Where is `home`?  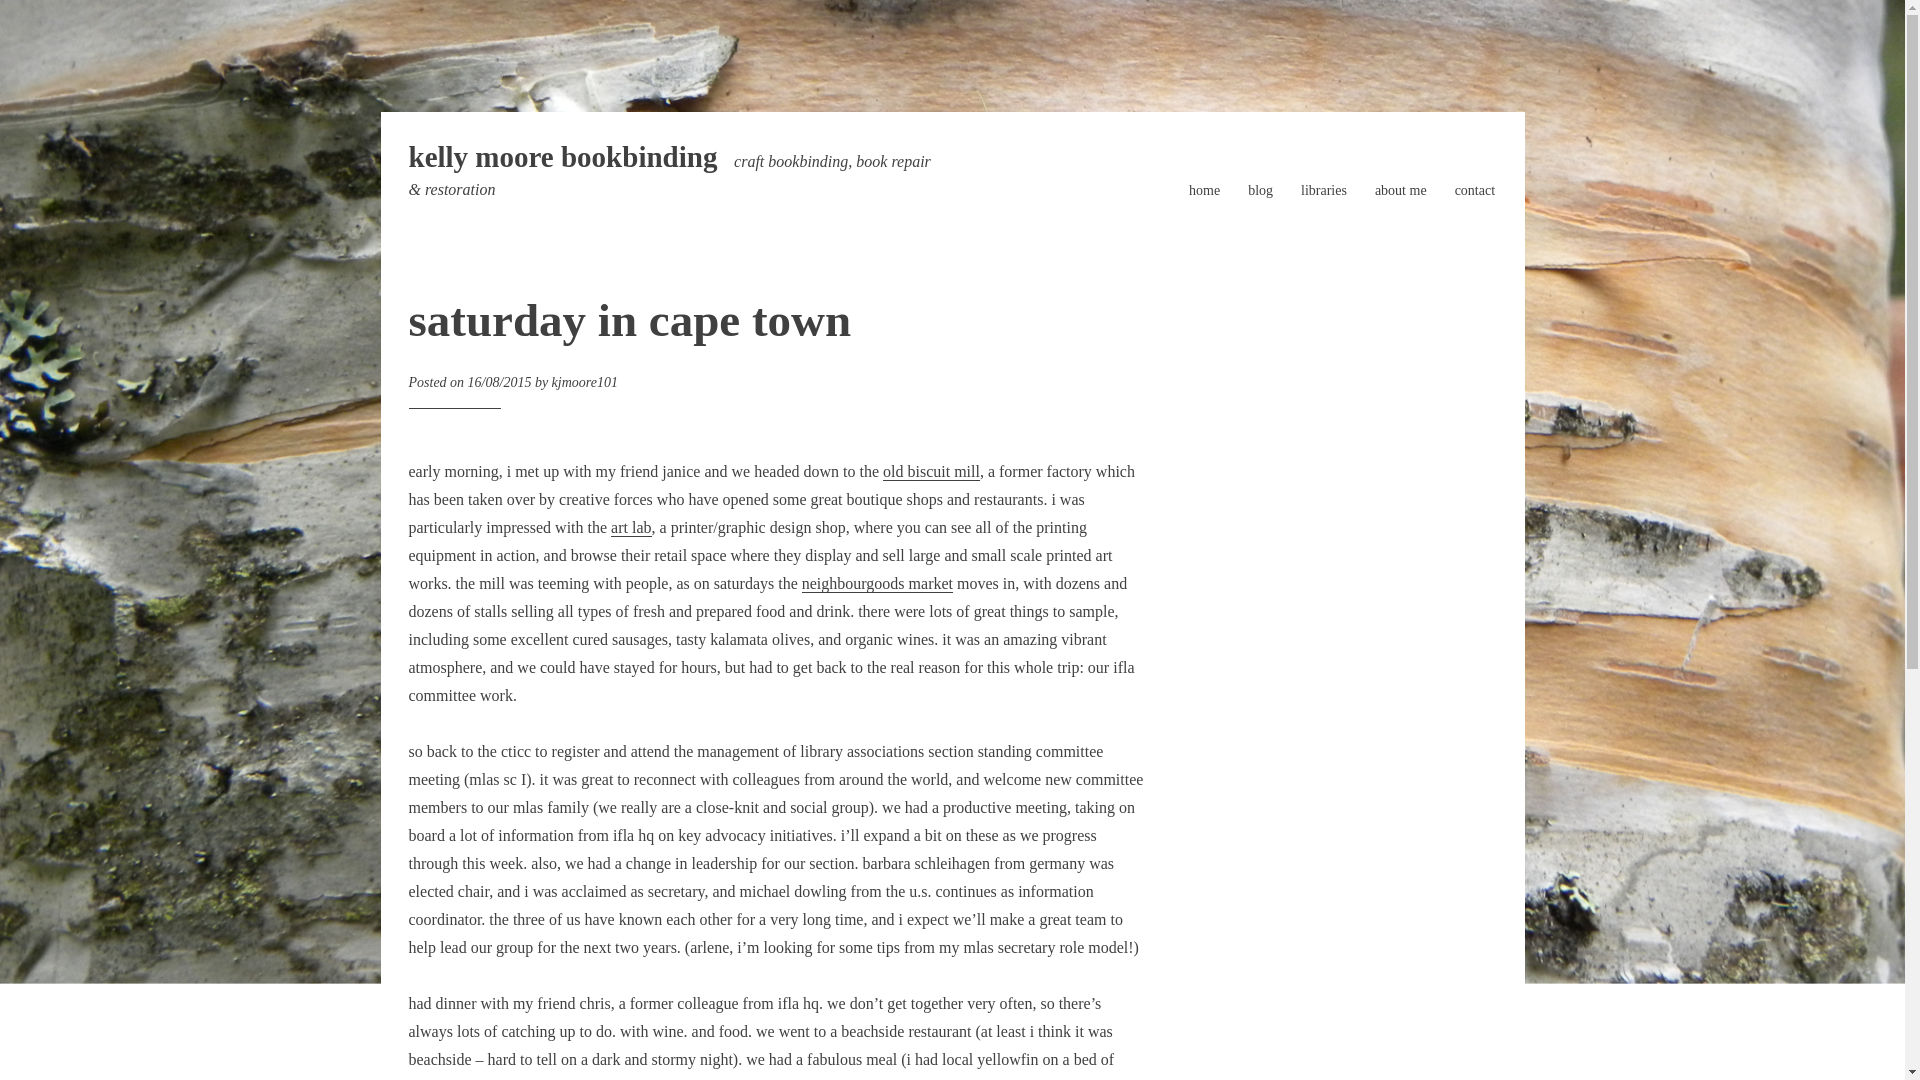
home is located at coordinates (1204, 190).